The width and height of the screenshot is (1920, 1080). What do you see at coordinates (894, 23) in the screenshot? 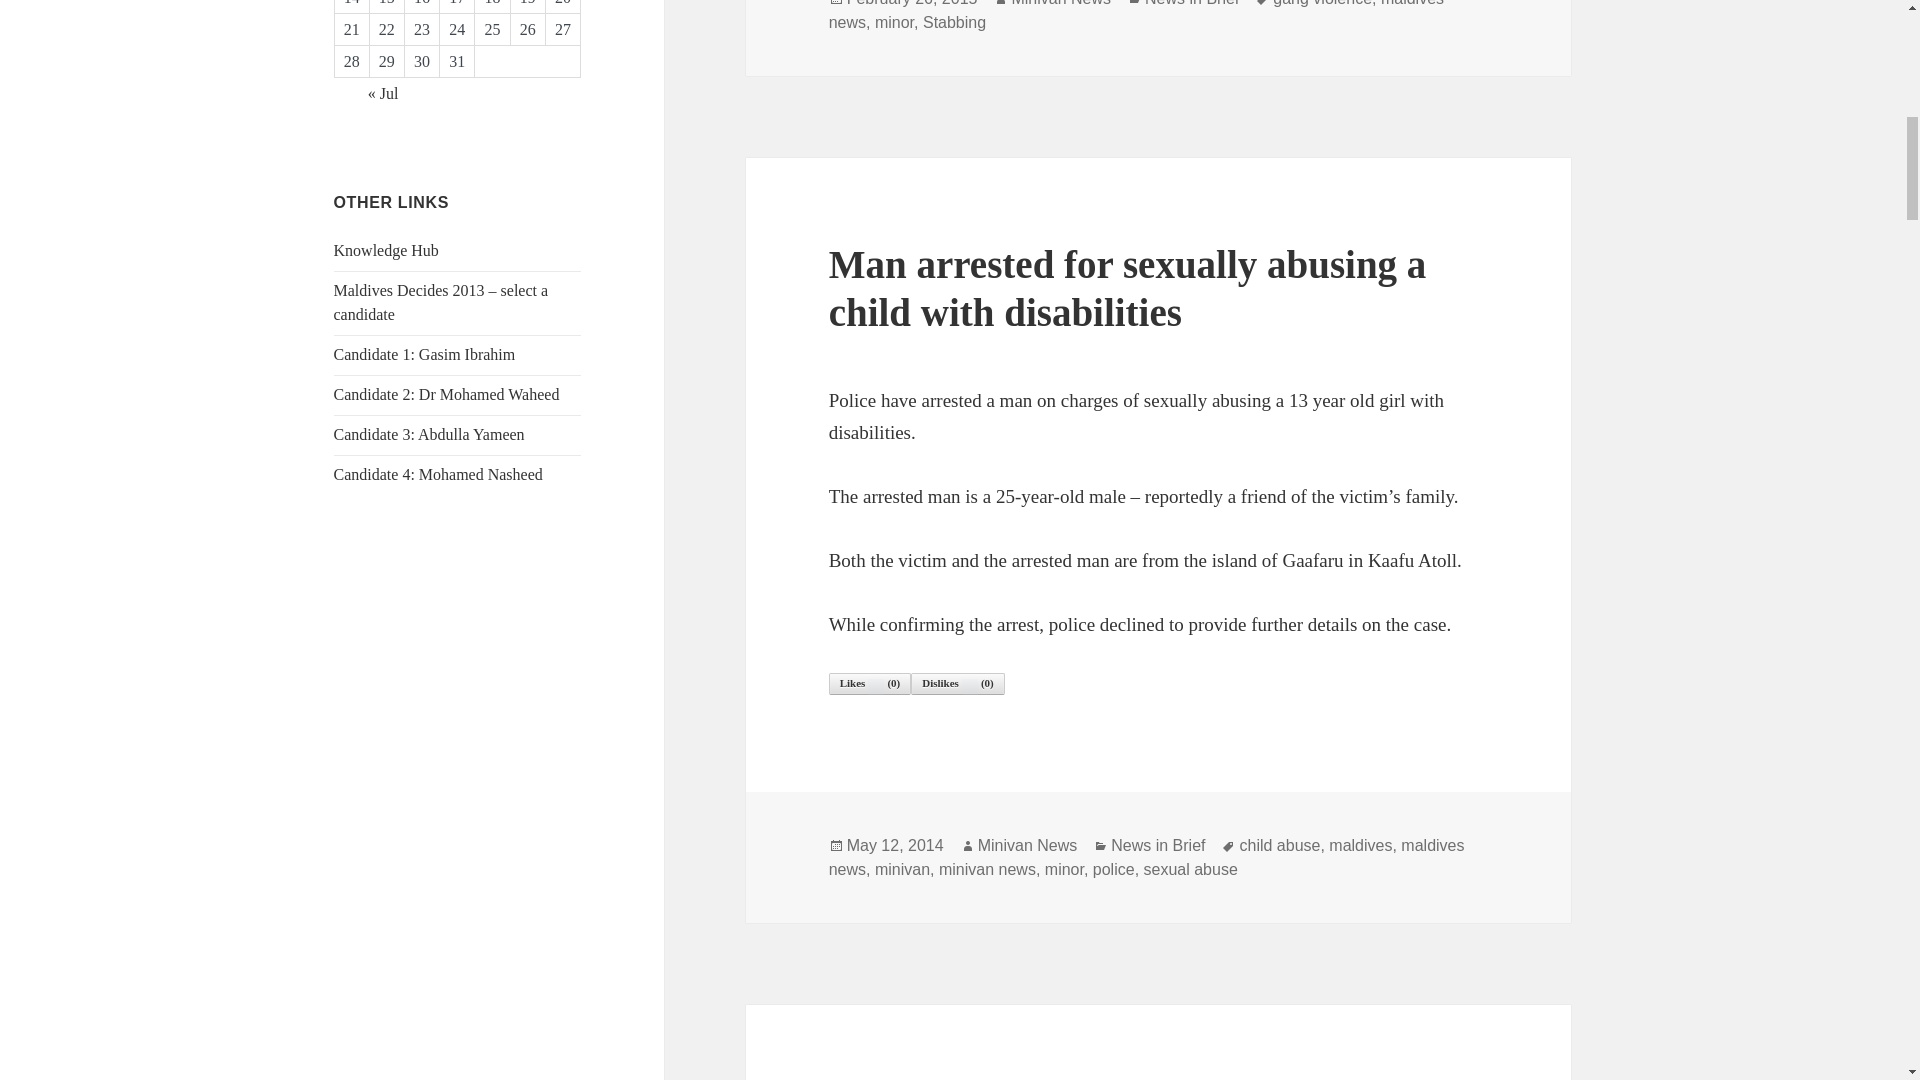
I see `minor` at bounding box center [894, 23].